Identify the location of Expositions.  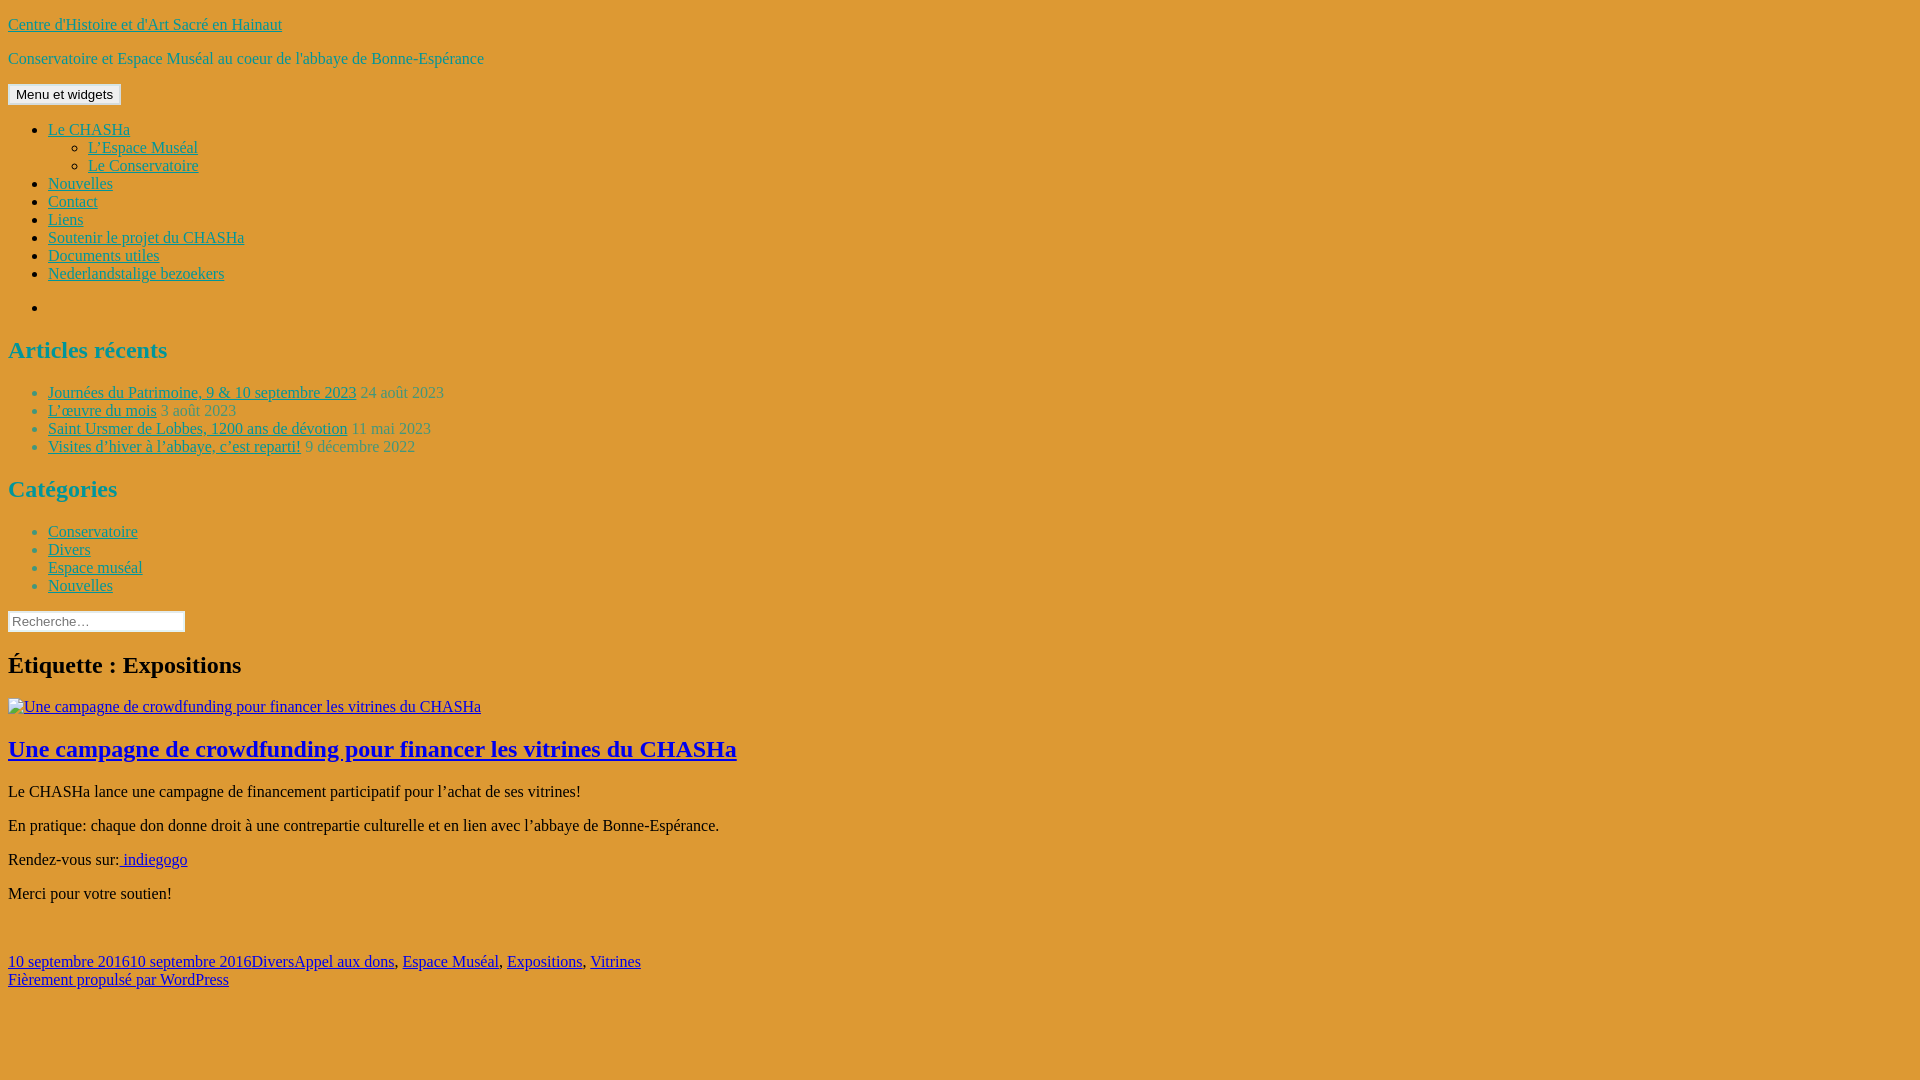
(544, 962).